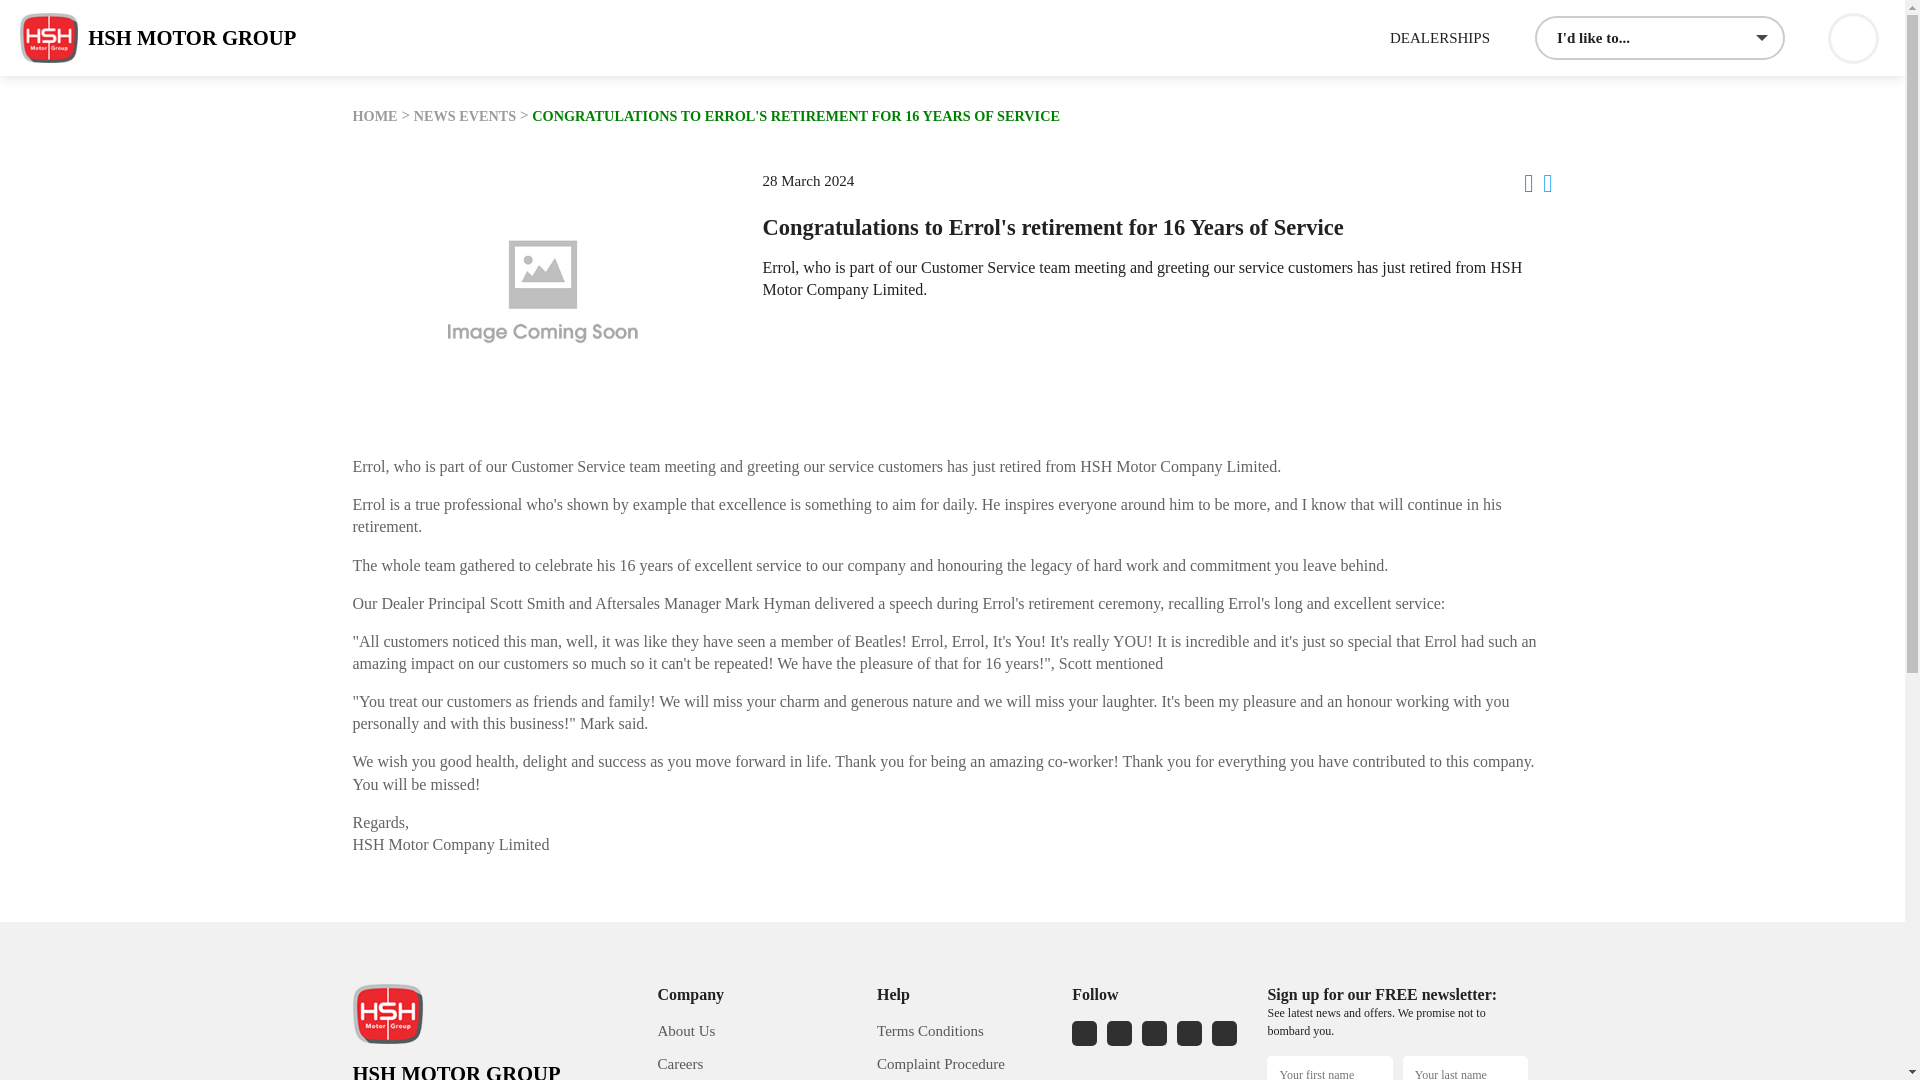  What do you see at coordinates (1547, 182) in the screenshot?
I see `Twitter` at bounding box center [1547, 182].